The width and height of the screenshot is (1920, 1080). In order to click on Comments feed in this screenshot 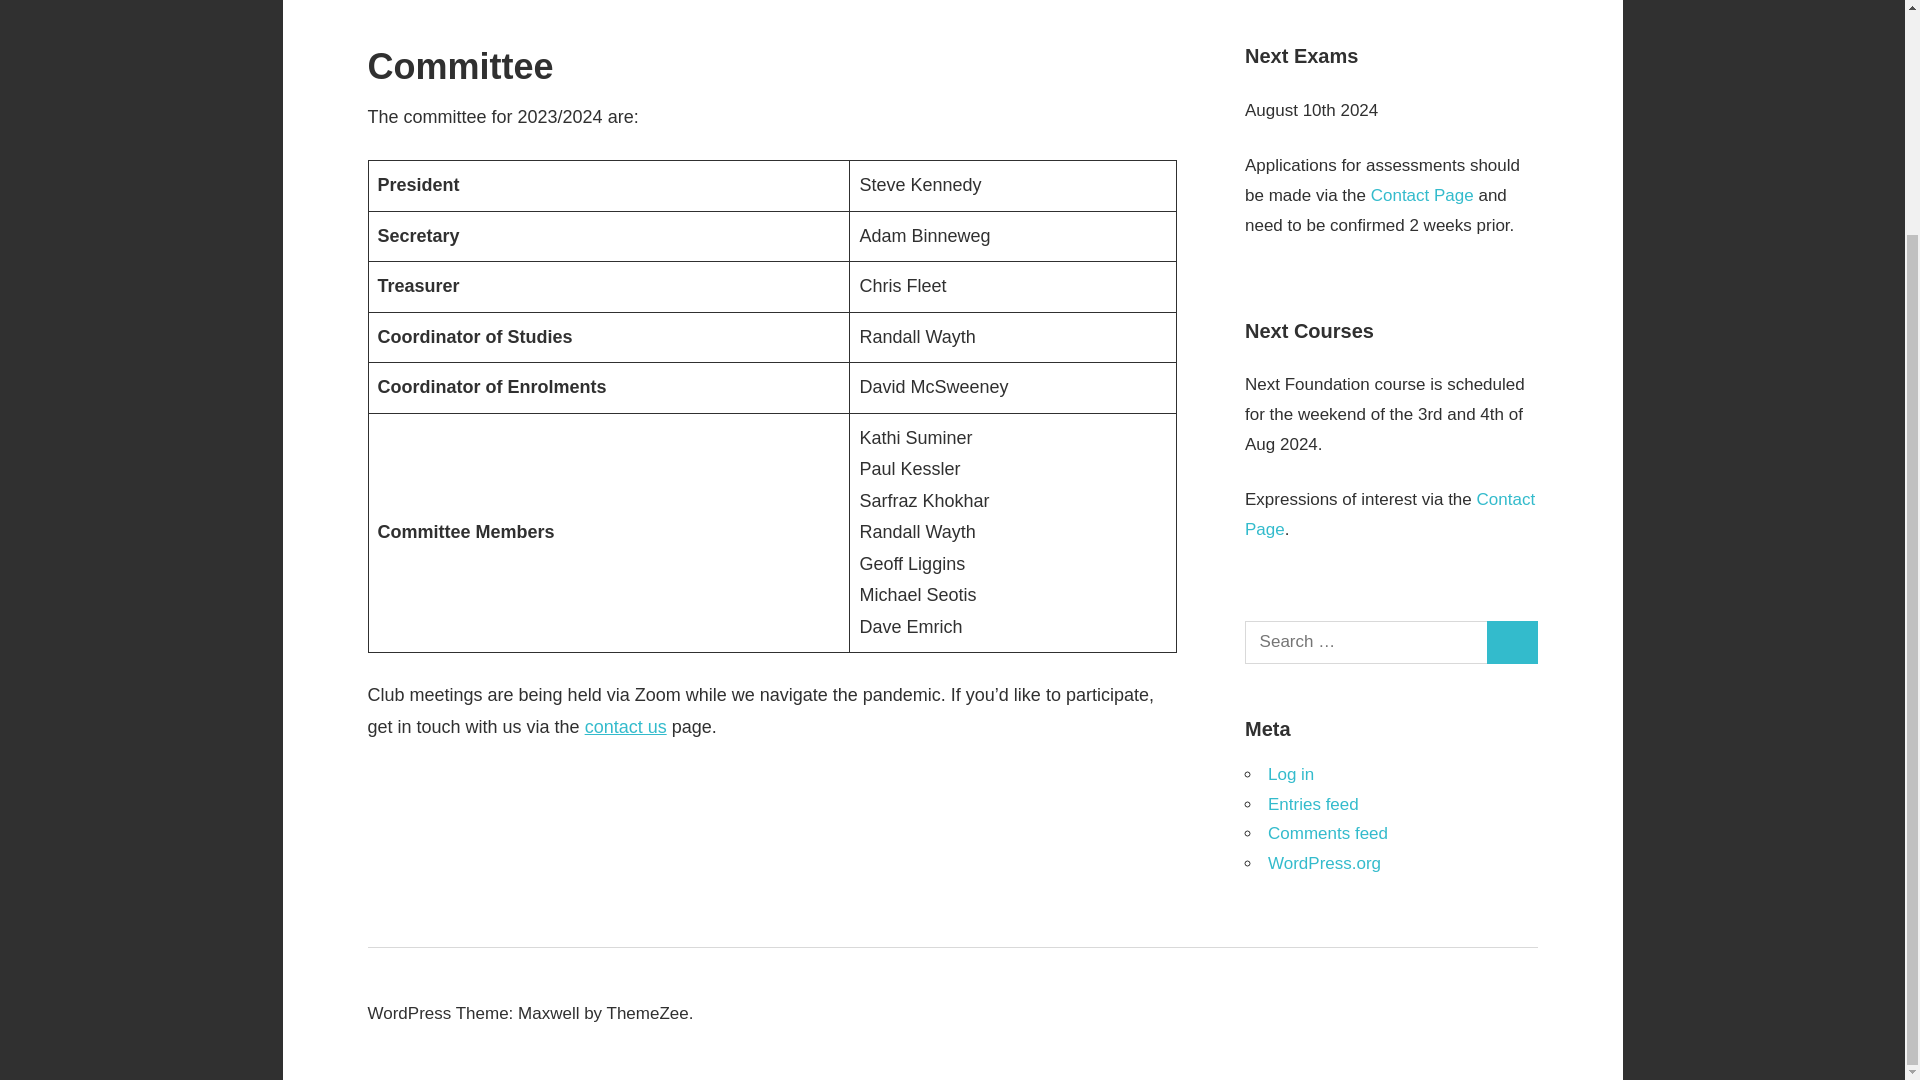, I will do `click(1328, 834)`.